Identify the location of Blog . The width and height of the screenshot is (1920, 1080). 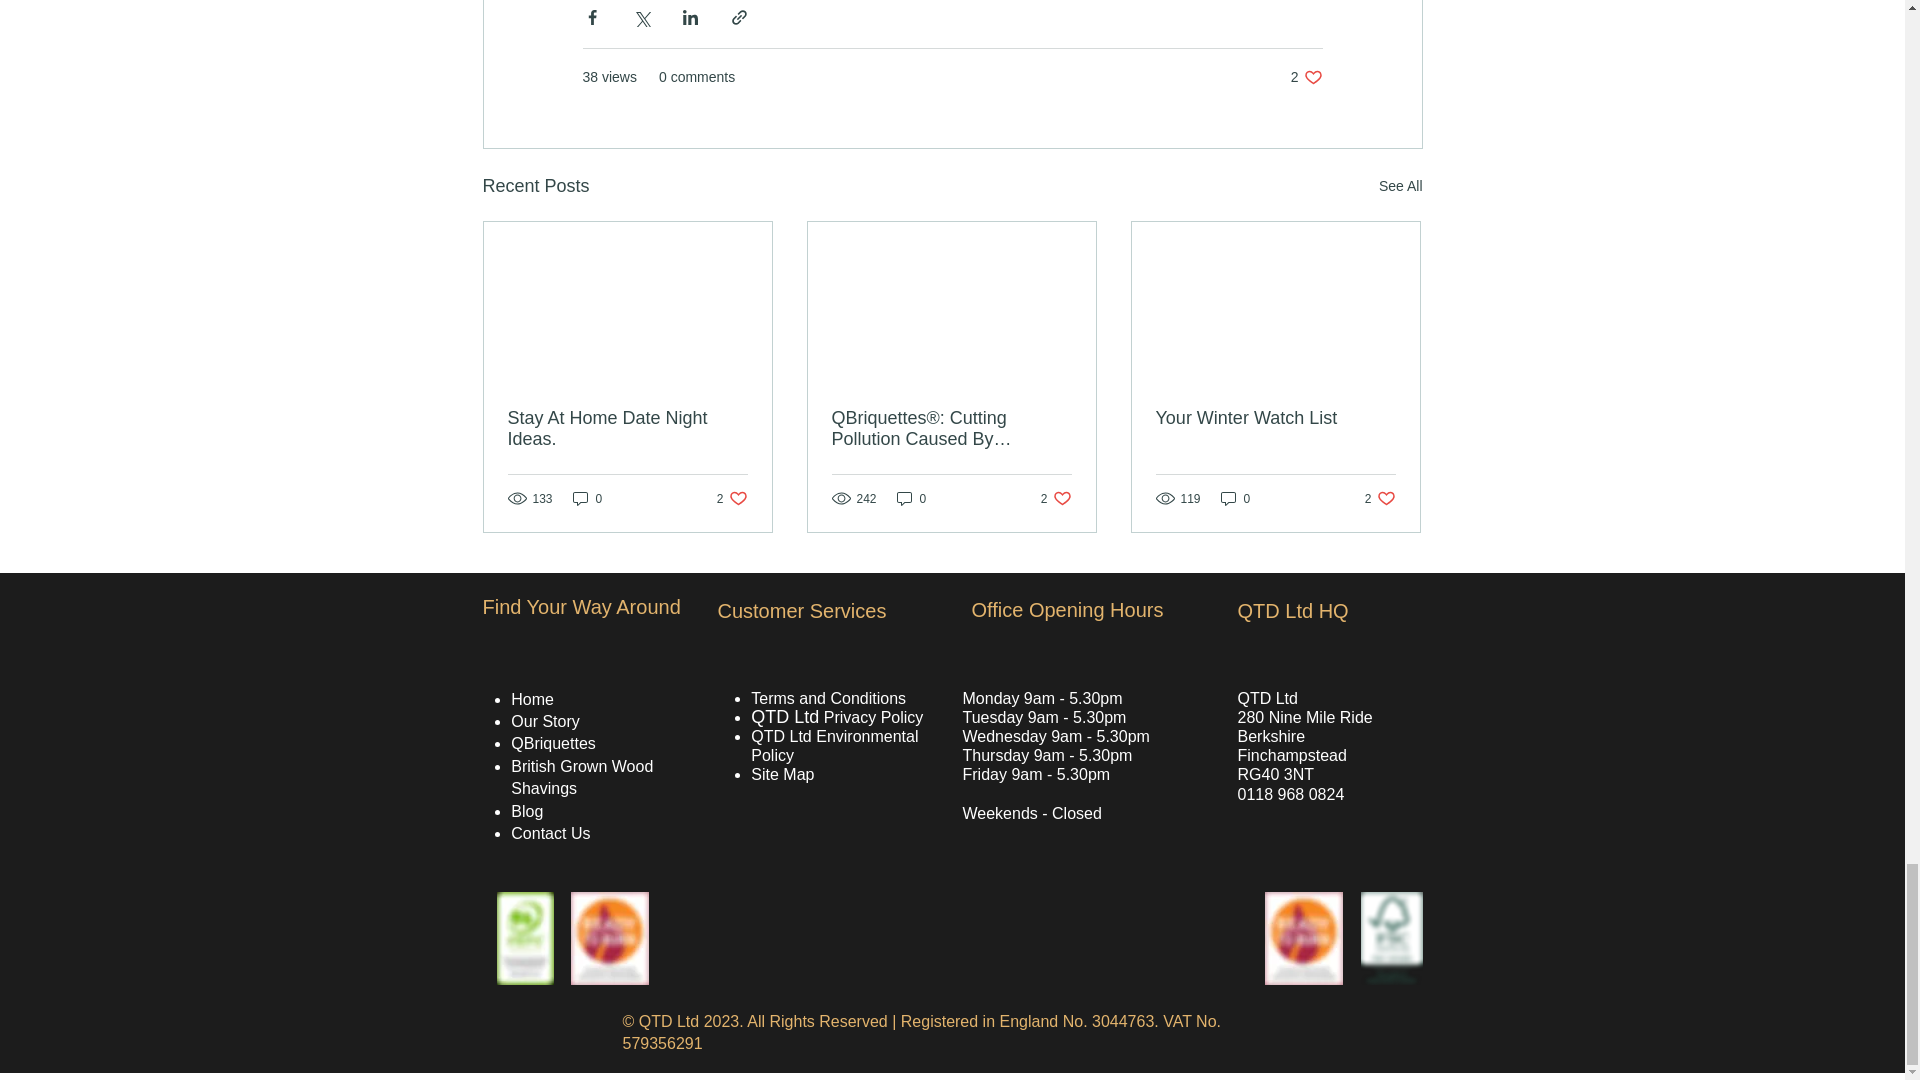
(528, 811).